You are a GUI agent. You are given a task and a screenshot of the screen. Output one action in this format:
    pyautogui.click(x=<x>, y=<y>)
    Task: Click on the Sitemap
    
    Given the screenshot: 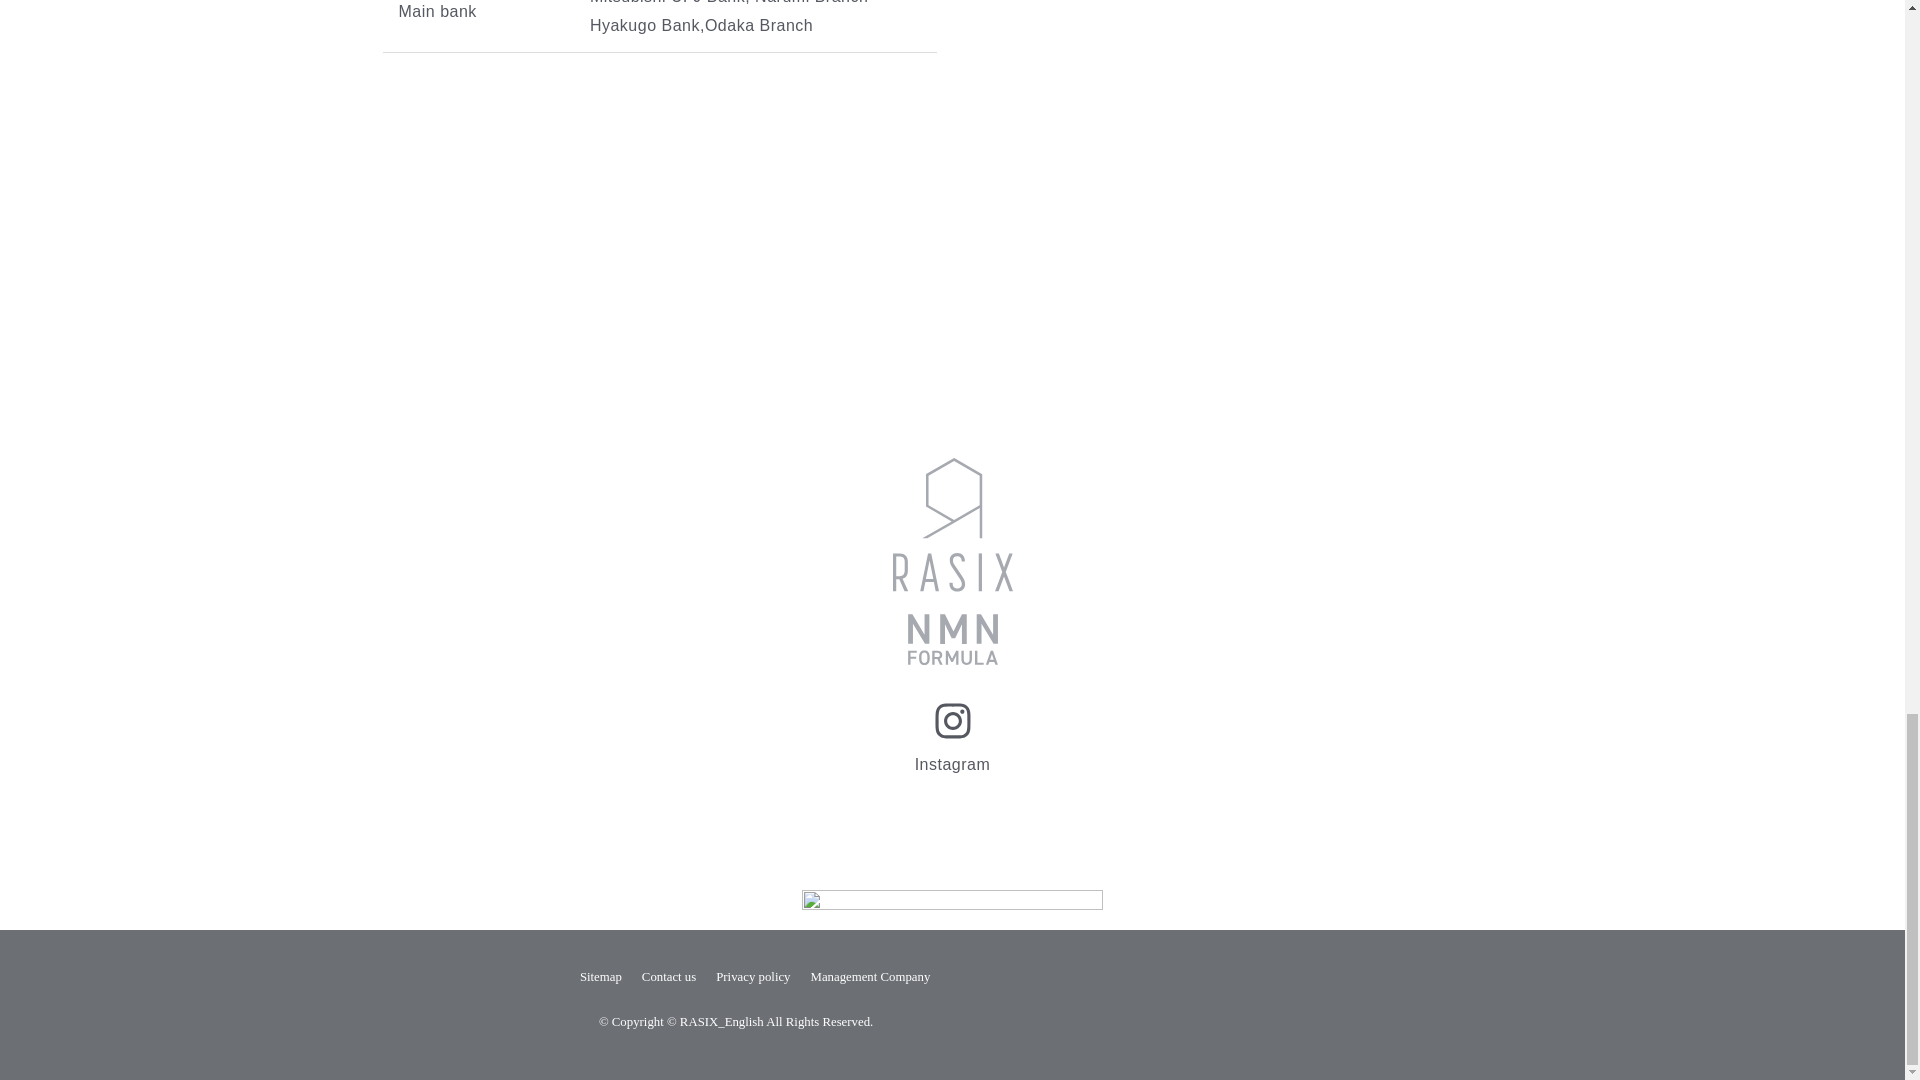 What is the action you would take?
    pyautogui.click(x=600, y=976)
    